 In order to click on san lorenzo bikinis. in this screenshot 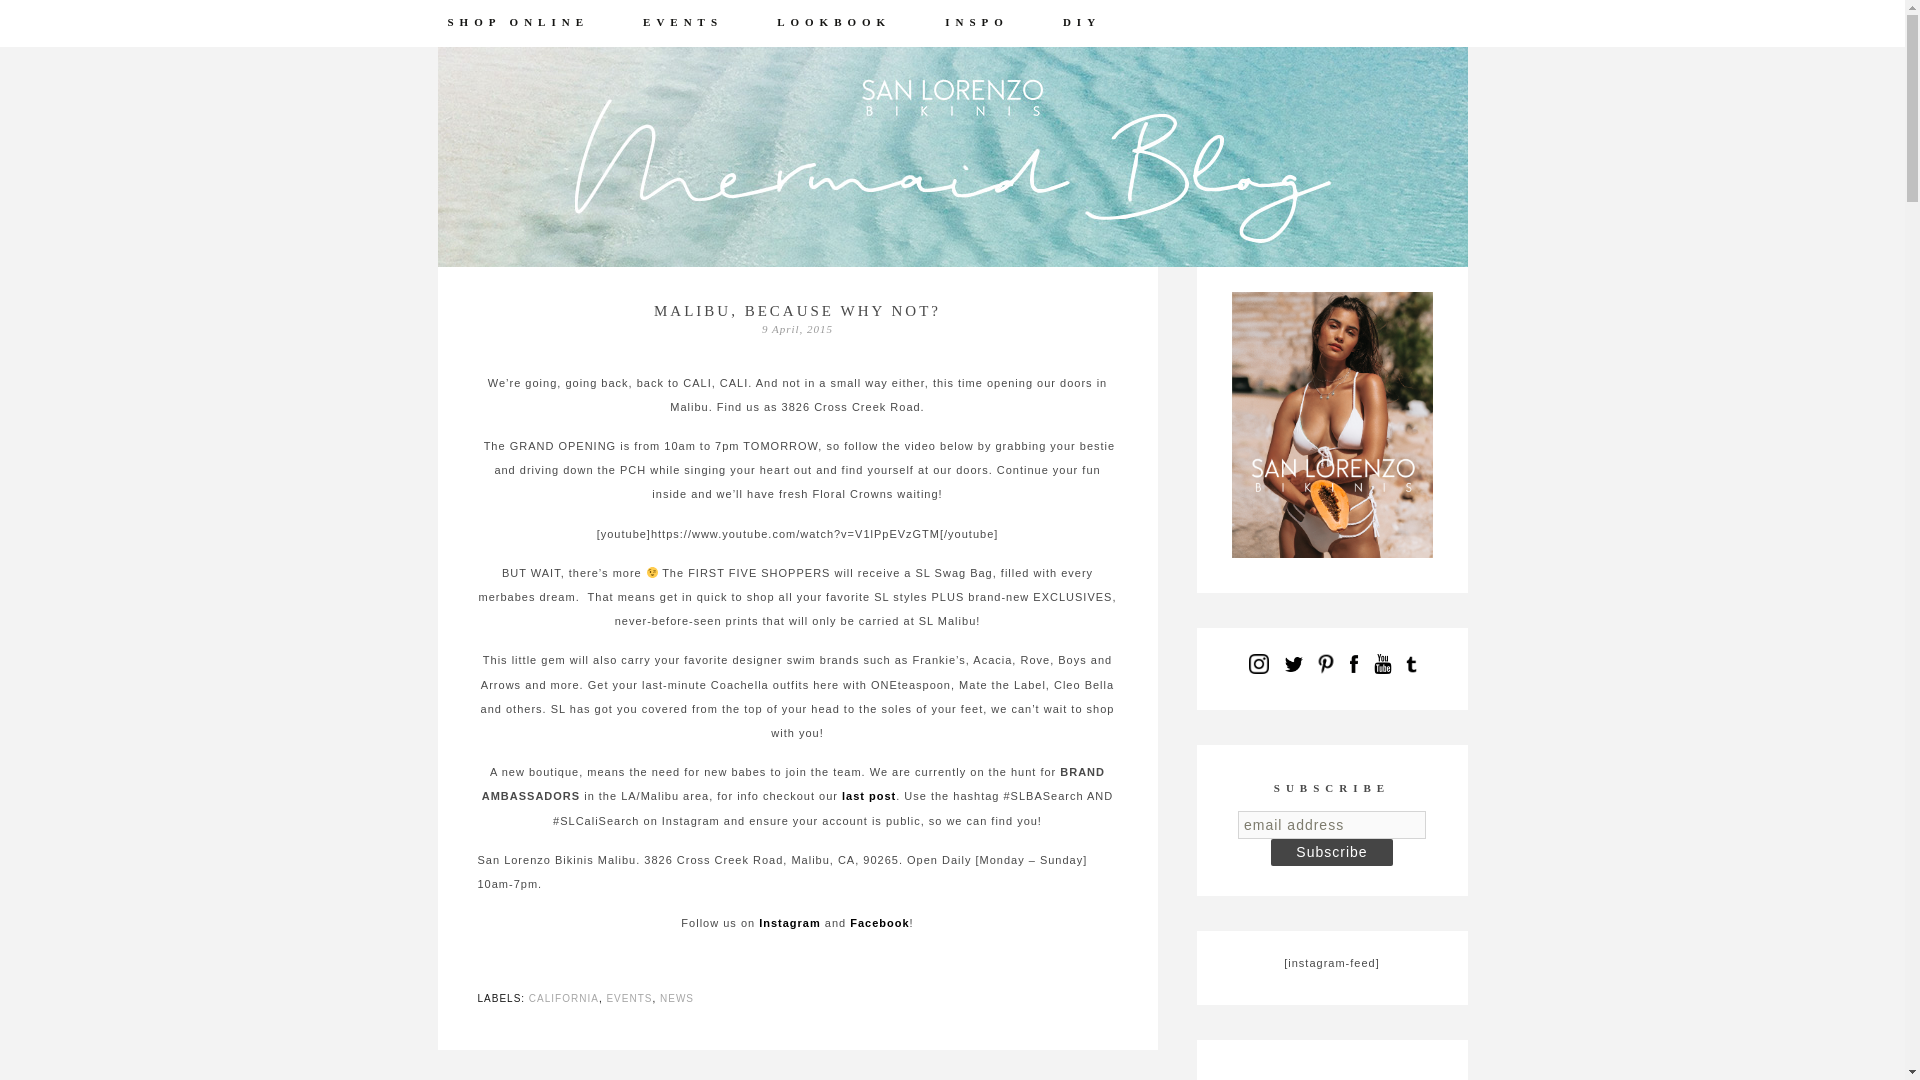, I will do `click(952, 156)`.